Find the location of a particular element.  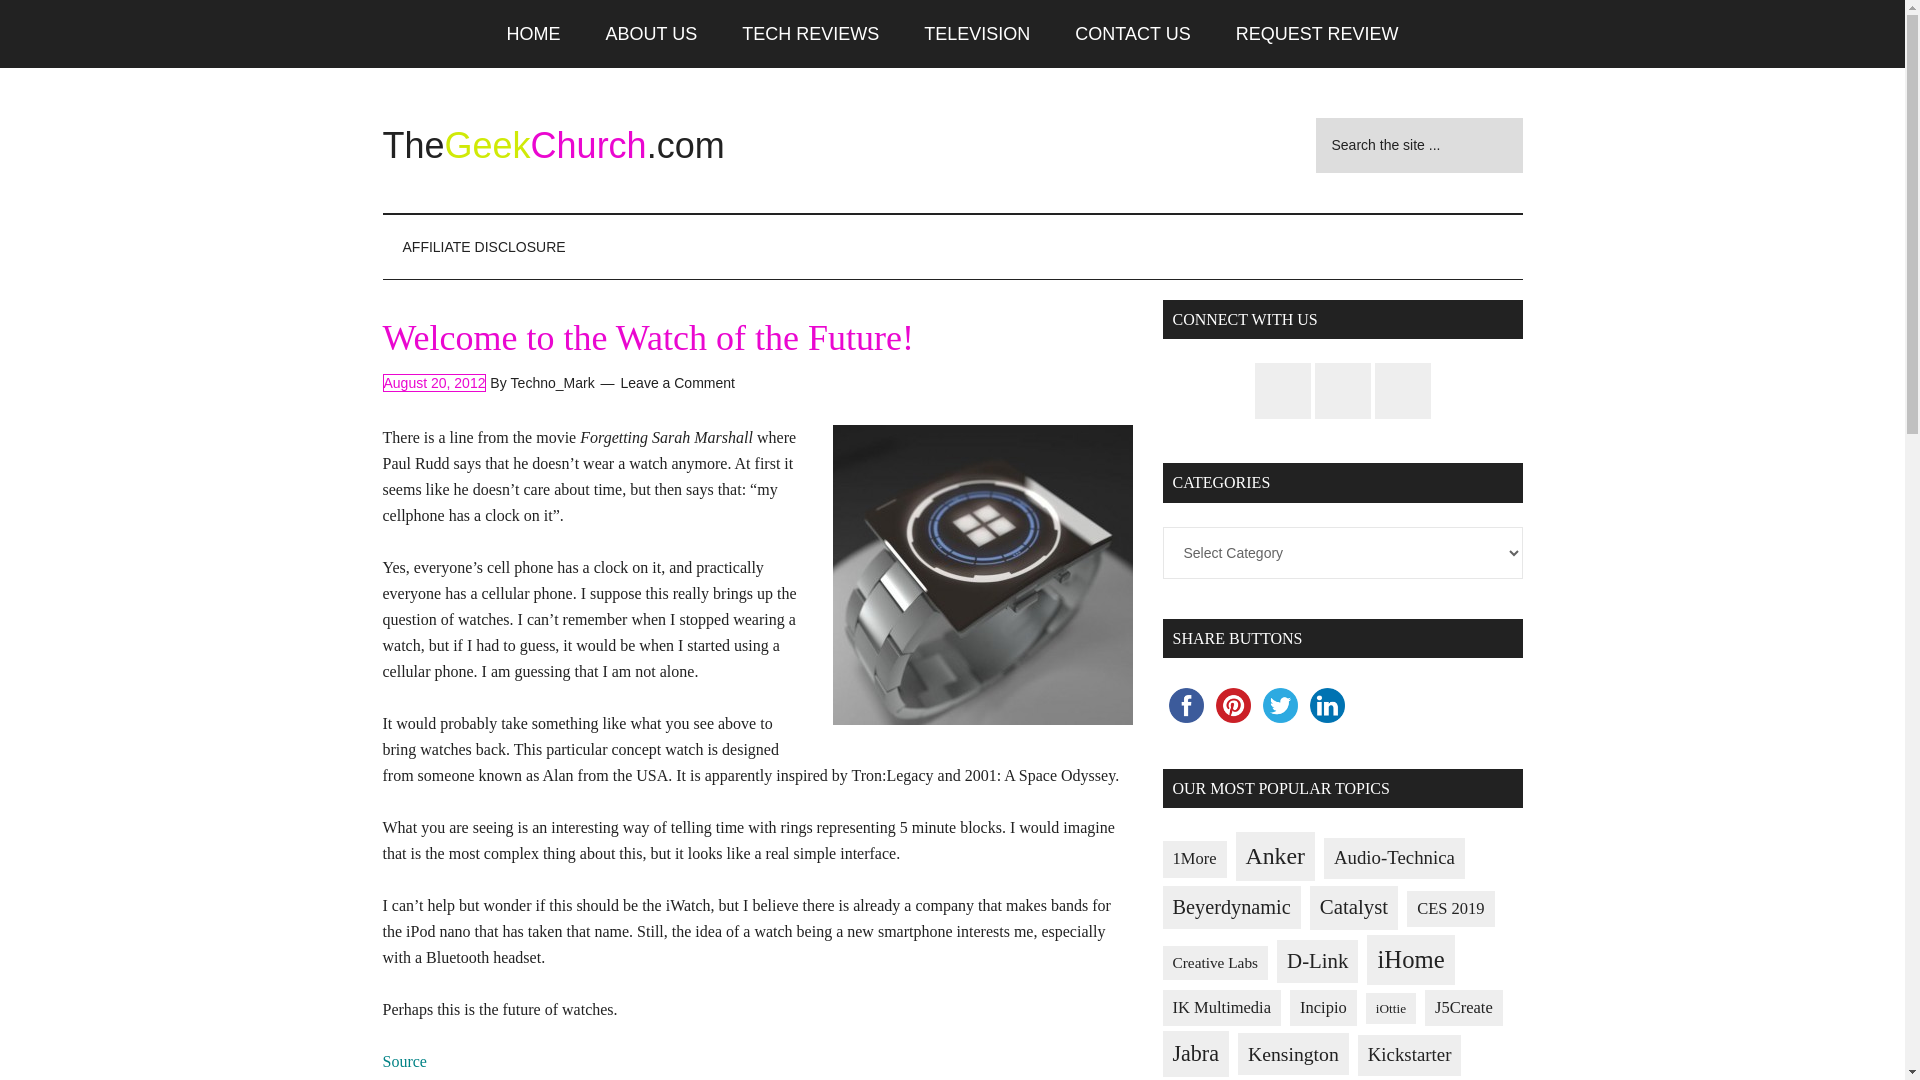

Beyerdynamic is located at coordinates (1230, 906).